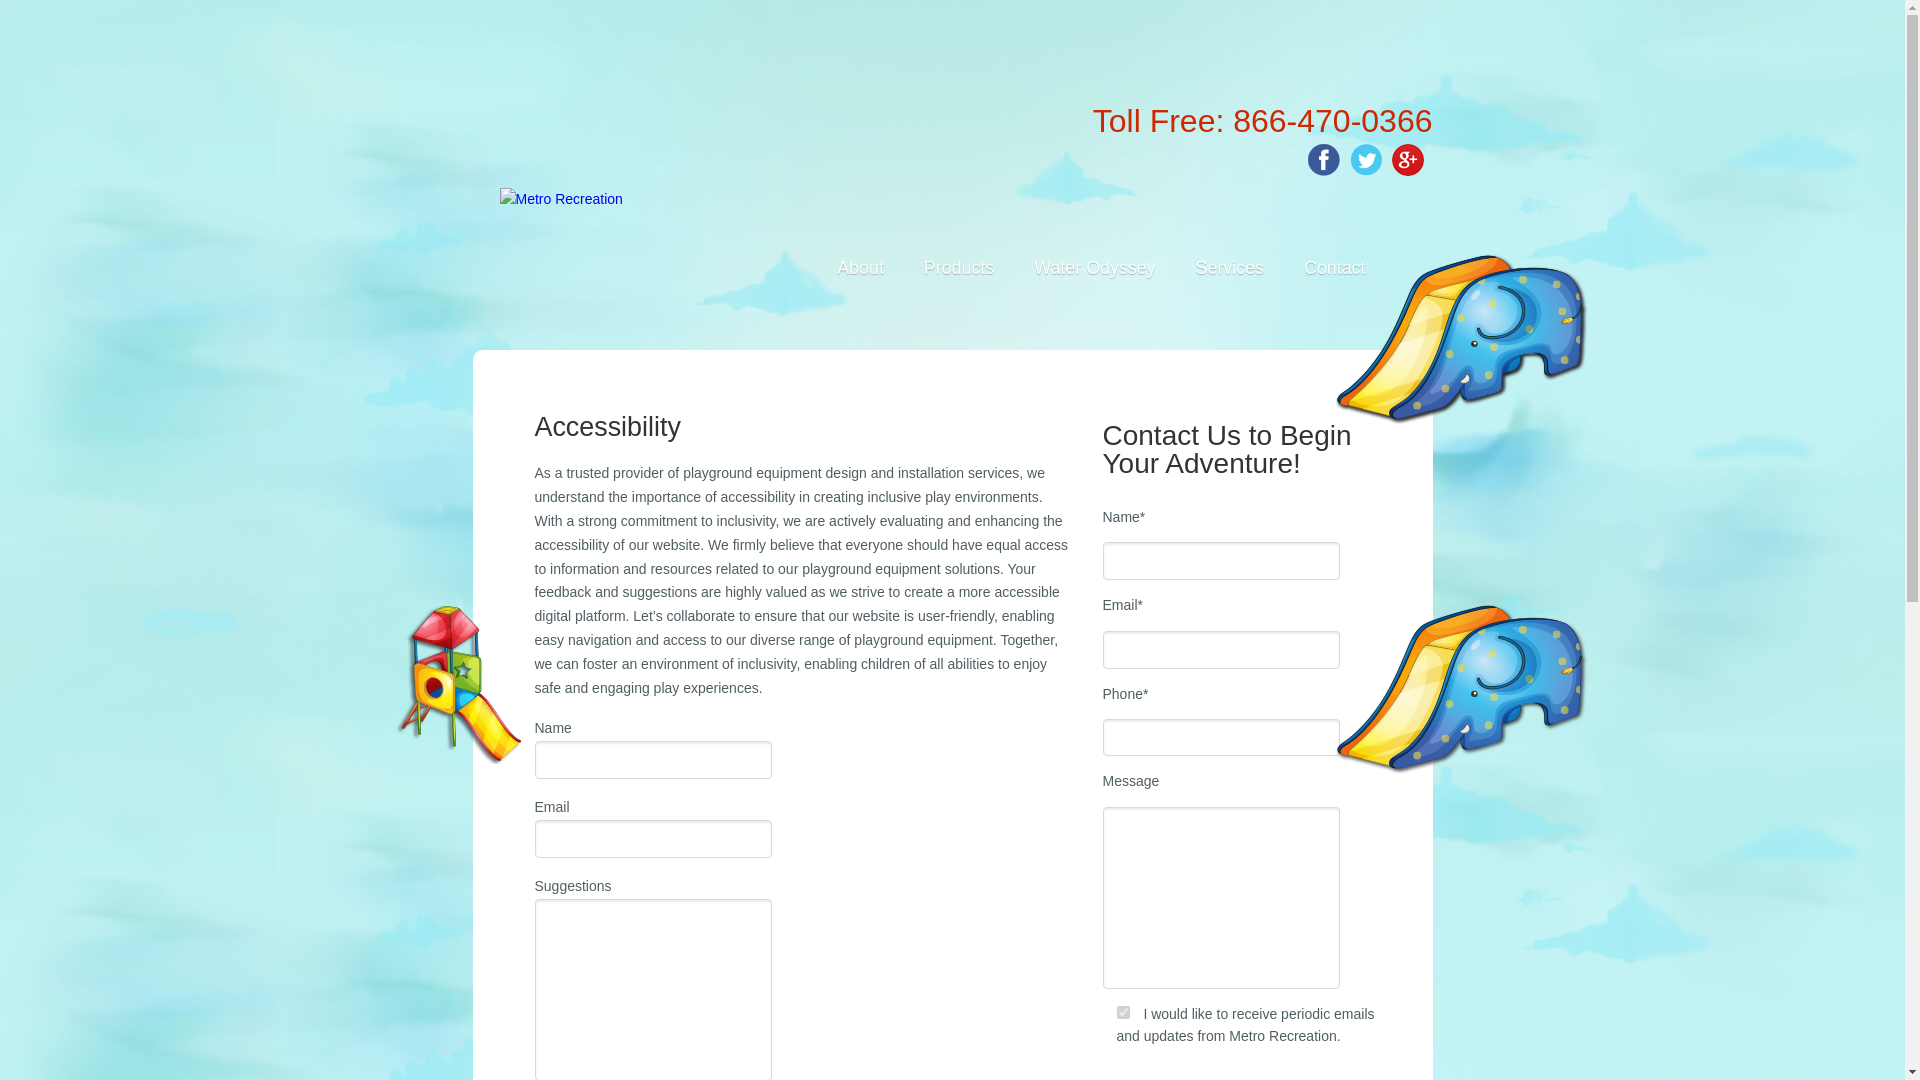  Describe the element at coordinates (1122, 1012) in the screenshot. I see `1` at that location.